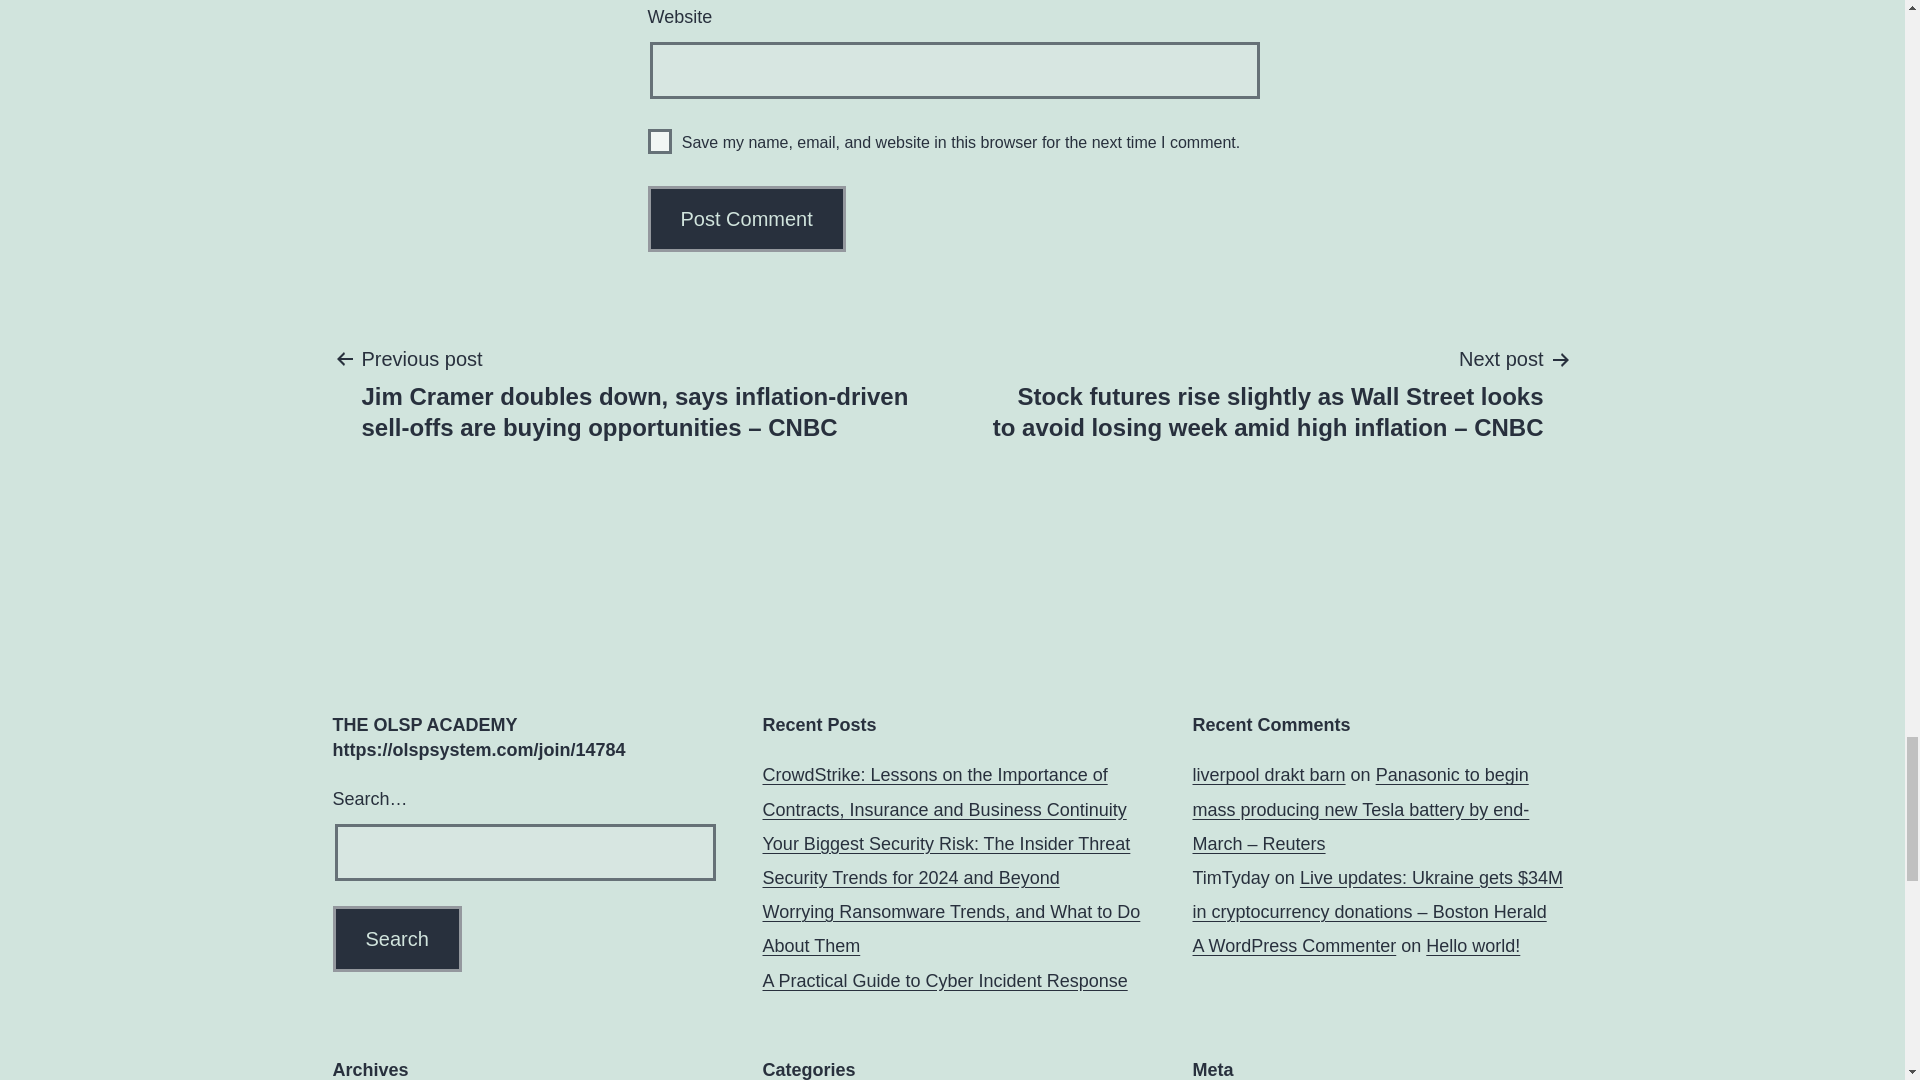 The width and height of the screenshot is (1920, 1080). Describe the element at coordinates (747, 218) in the screenshot. I see `Post Comment` at that location.